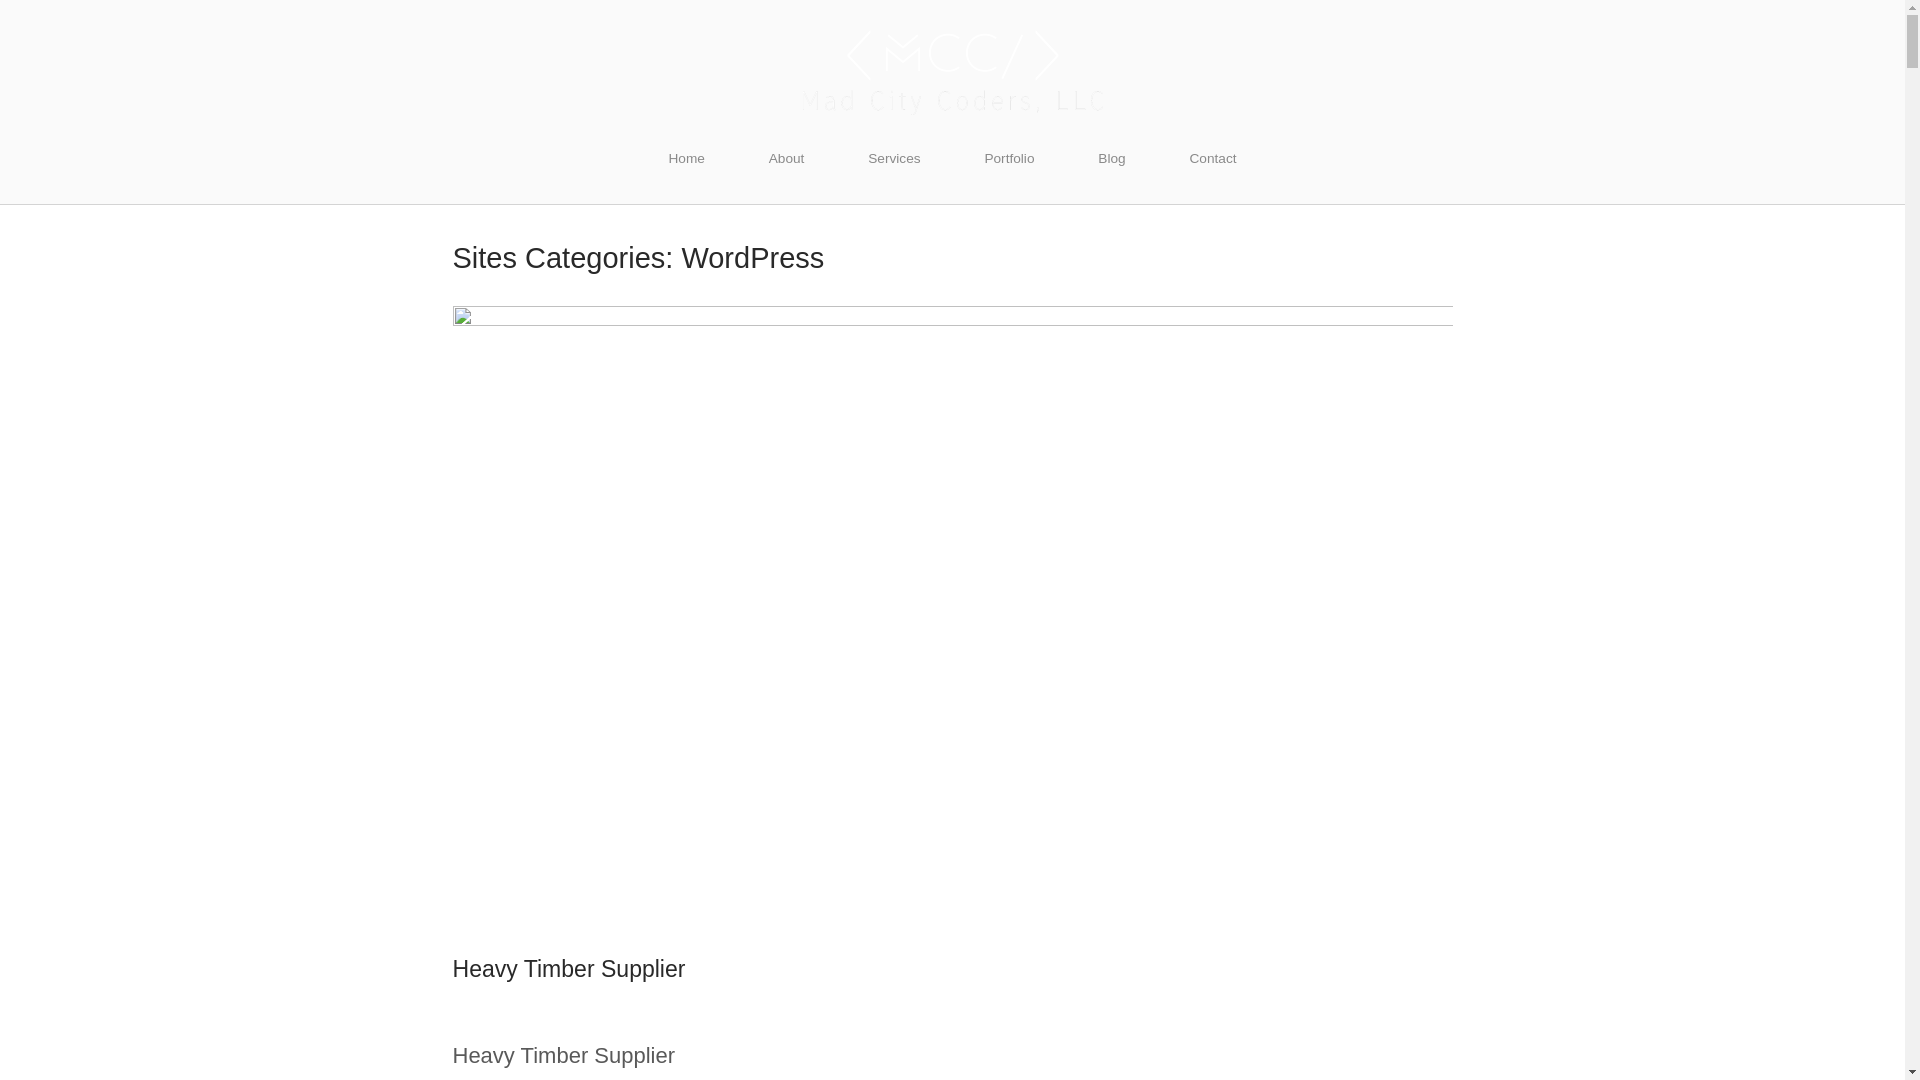 This screenshot has height=1080, width=1920. I want to click on Portfolio, so click(1008, 158).